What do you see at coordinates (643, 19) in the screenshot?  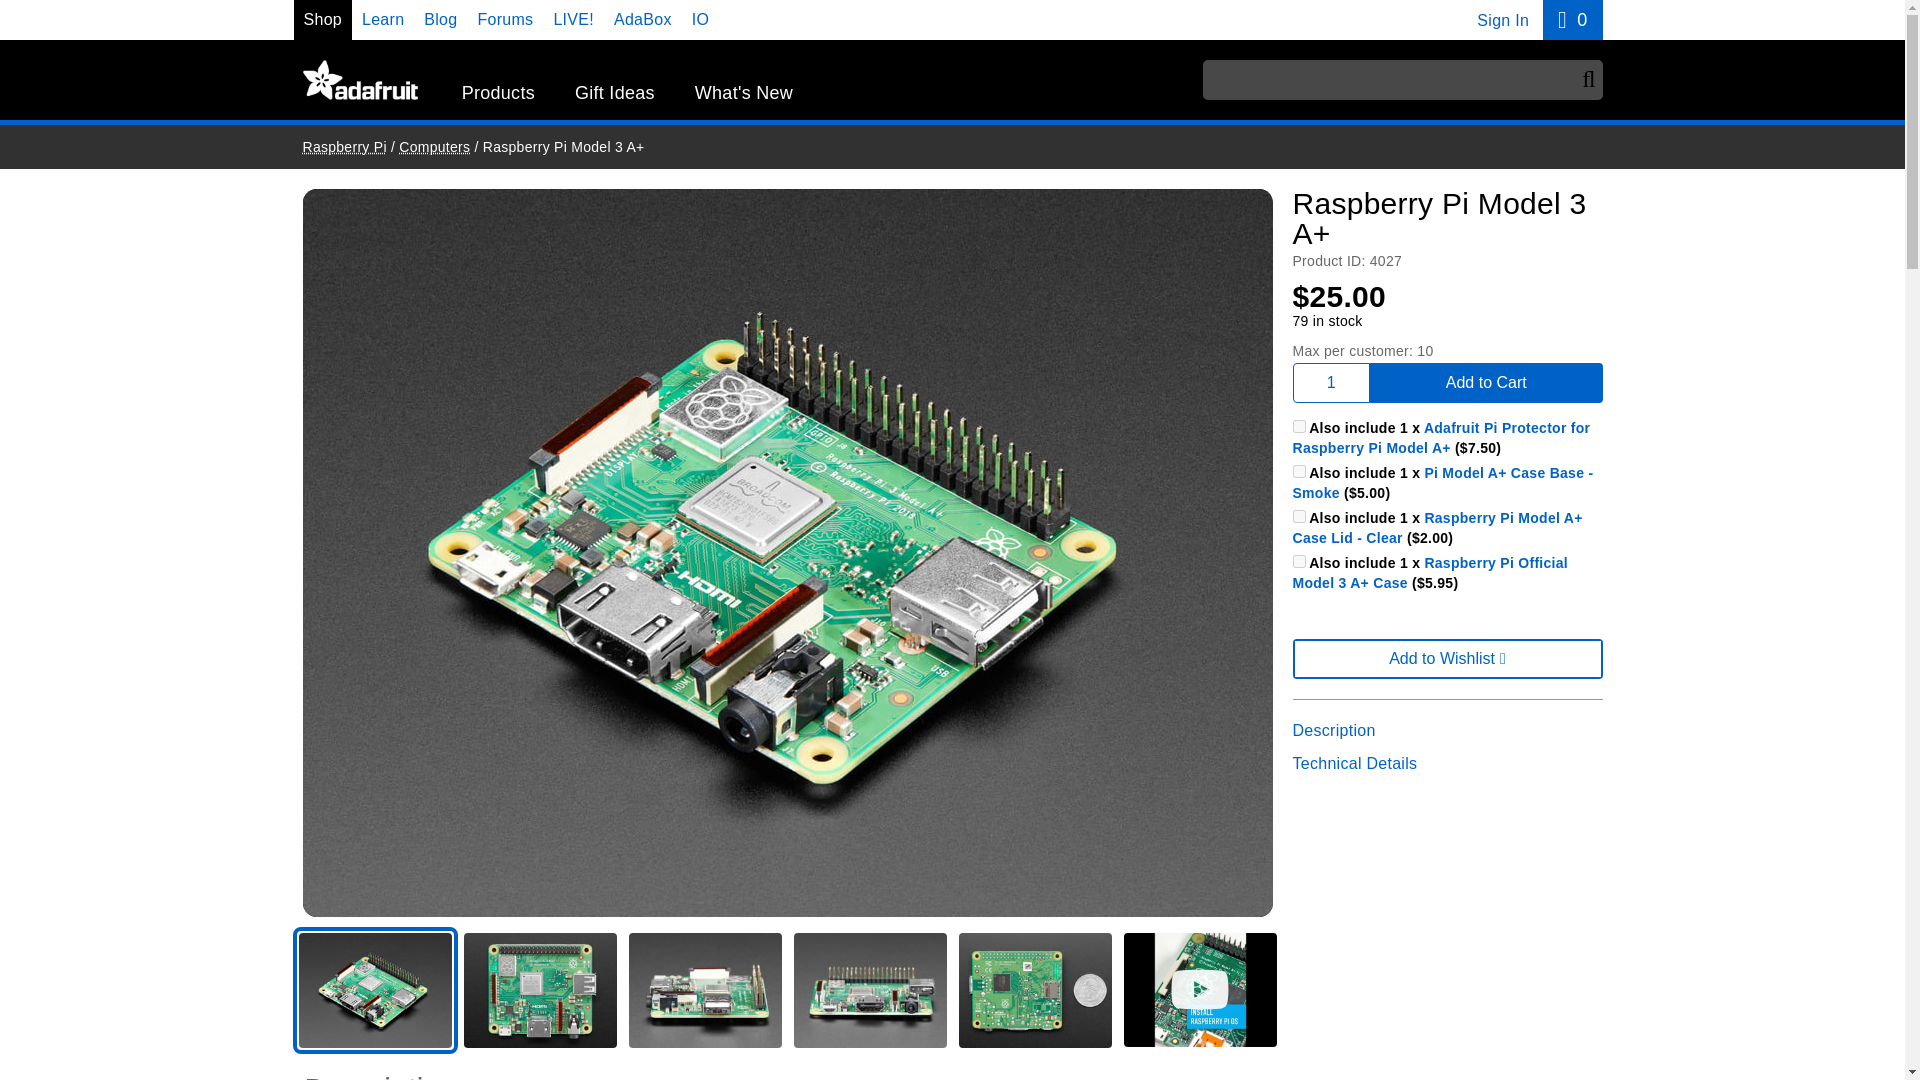 I see `1` at bounding box center [643, 19].